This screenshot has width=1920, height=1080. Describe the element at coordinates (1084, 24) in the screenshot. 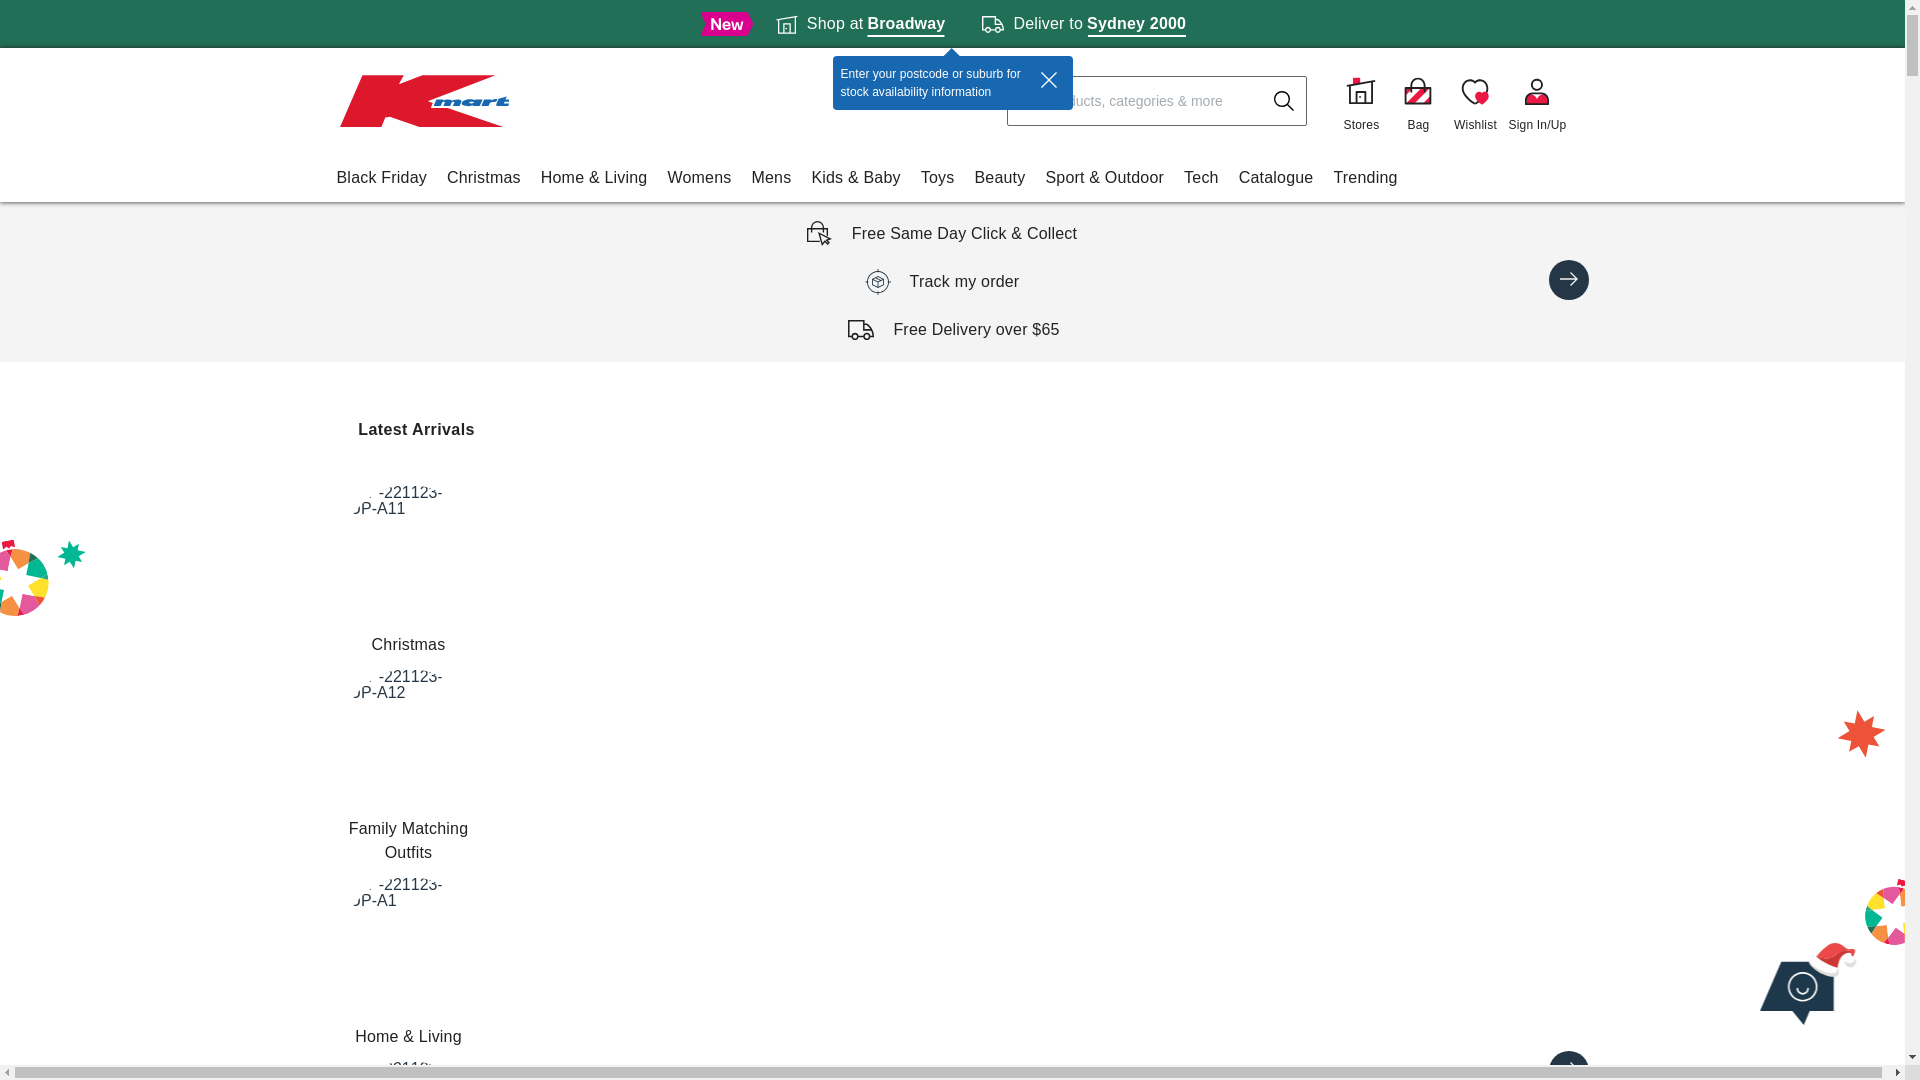

I see `Deliver to
Sydney 2000` at that location.